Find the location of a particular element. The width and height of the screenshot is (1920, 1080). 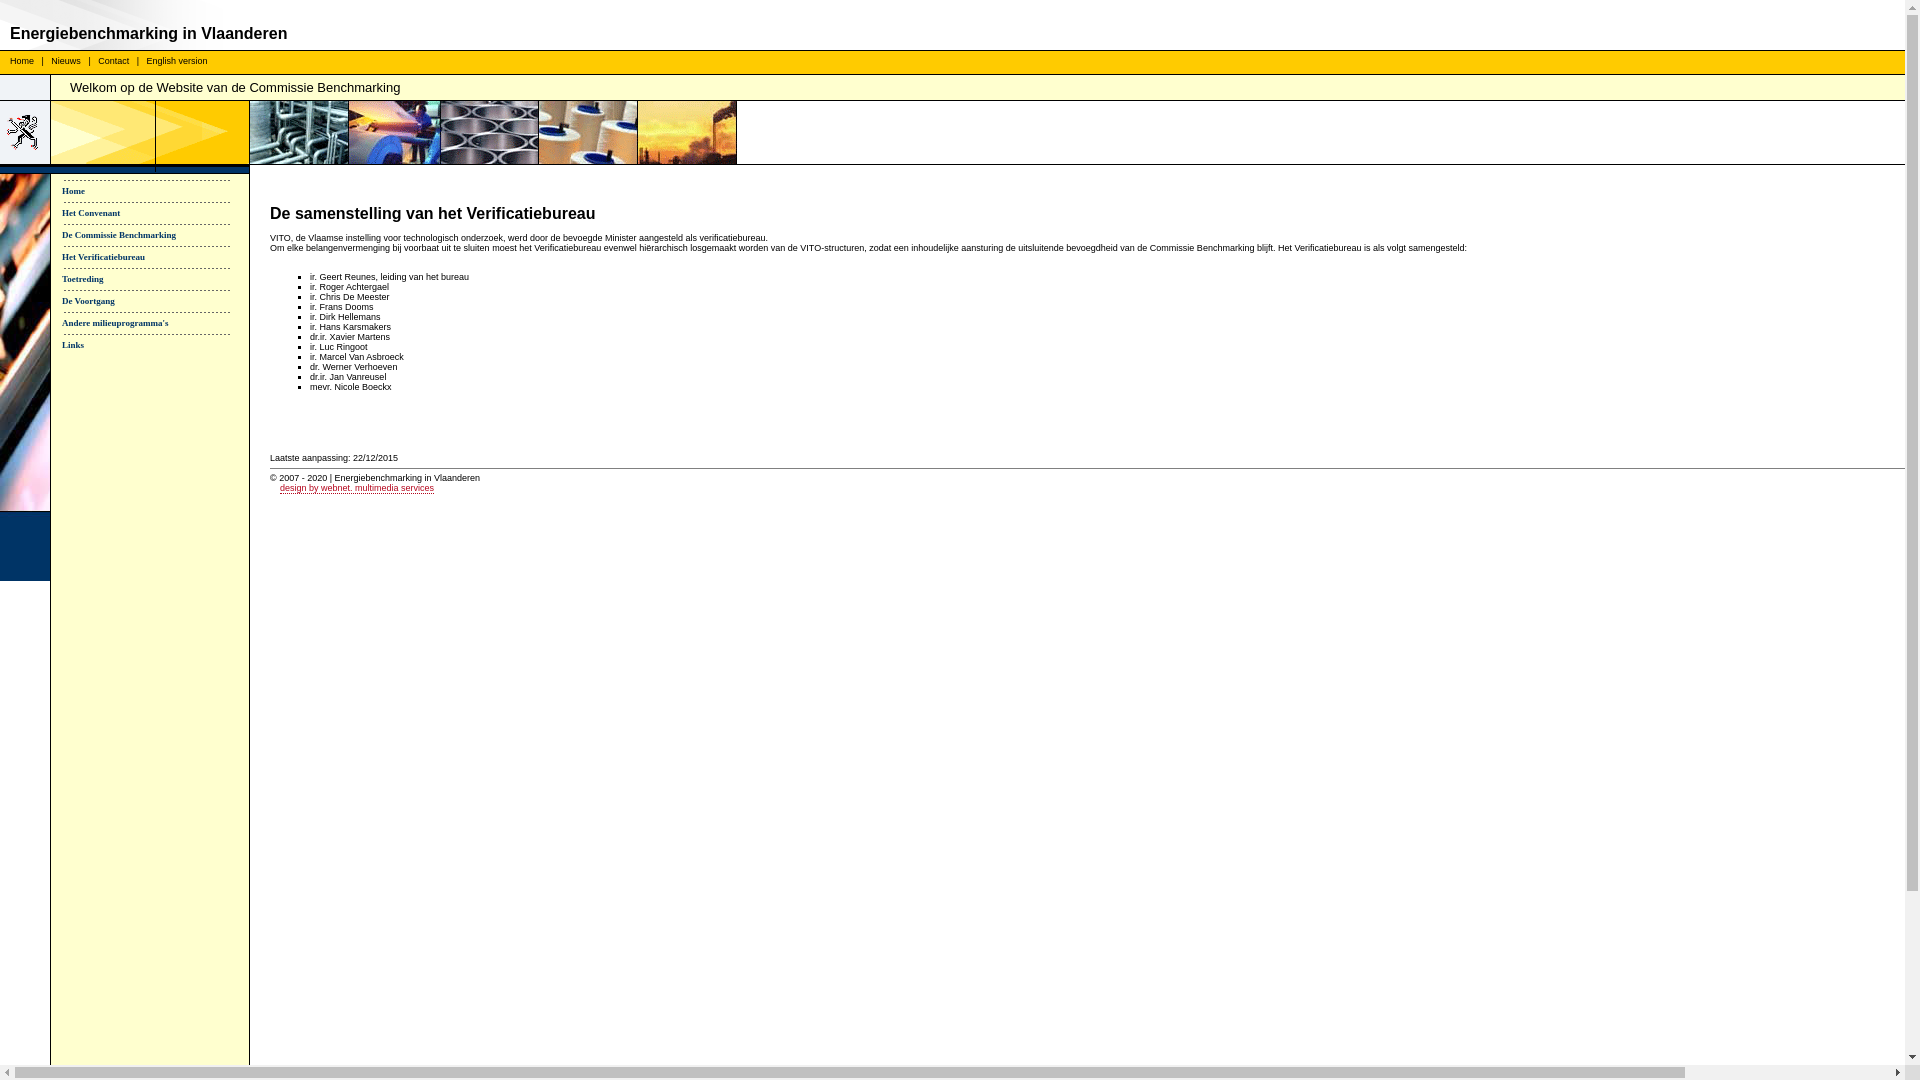

Toetreding is located at coordinates (157, 279).